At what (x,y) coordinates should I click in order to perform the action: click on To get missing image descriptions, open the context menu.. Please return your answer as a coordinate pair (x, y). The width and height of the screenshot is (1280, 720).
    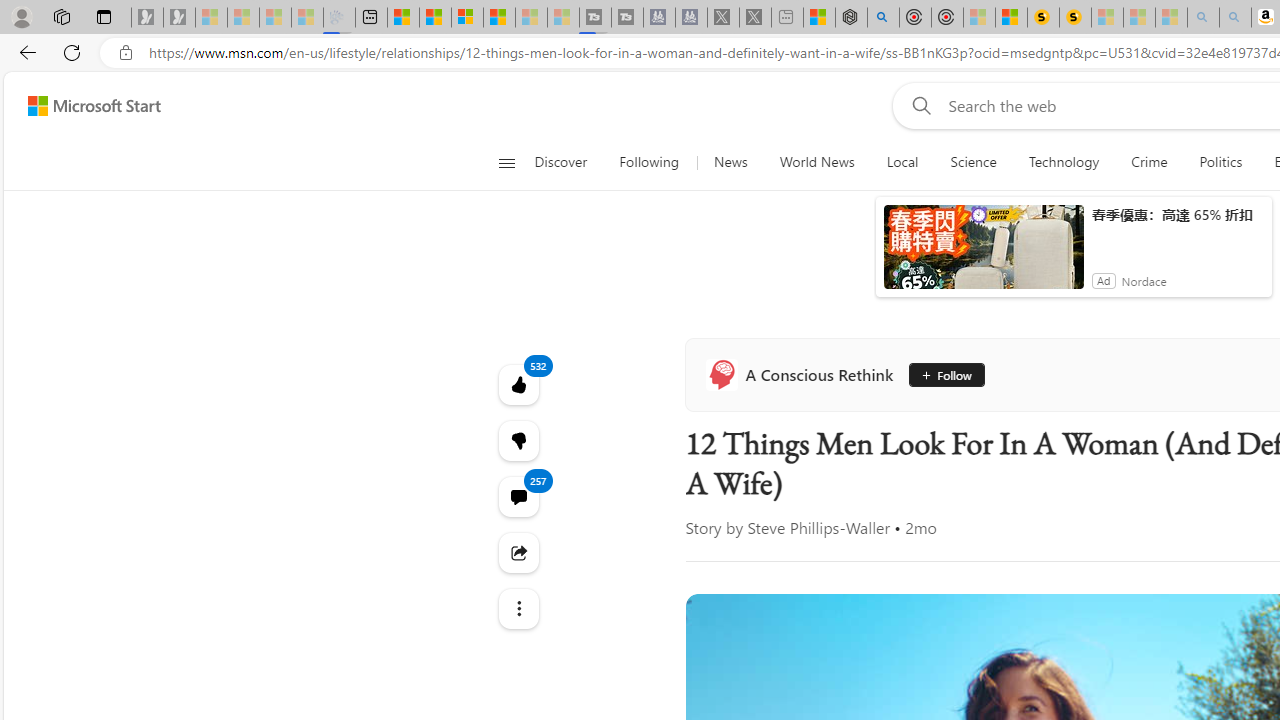
    Looking at the image, I should click on (932, 192).